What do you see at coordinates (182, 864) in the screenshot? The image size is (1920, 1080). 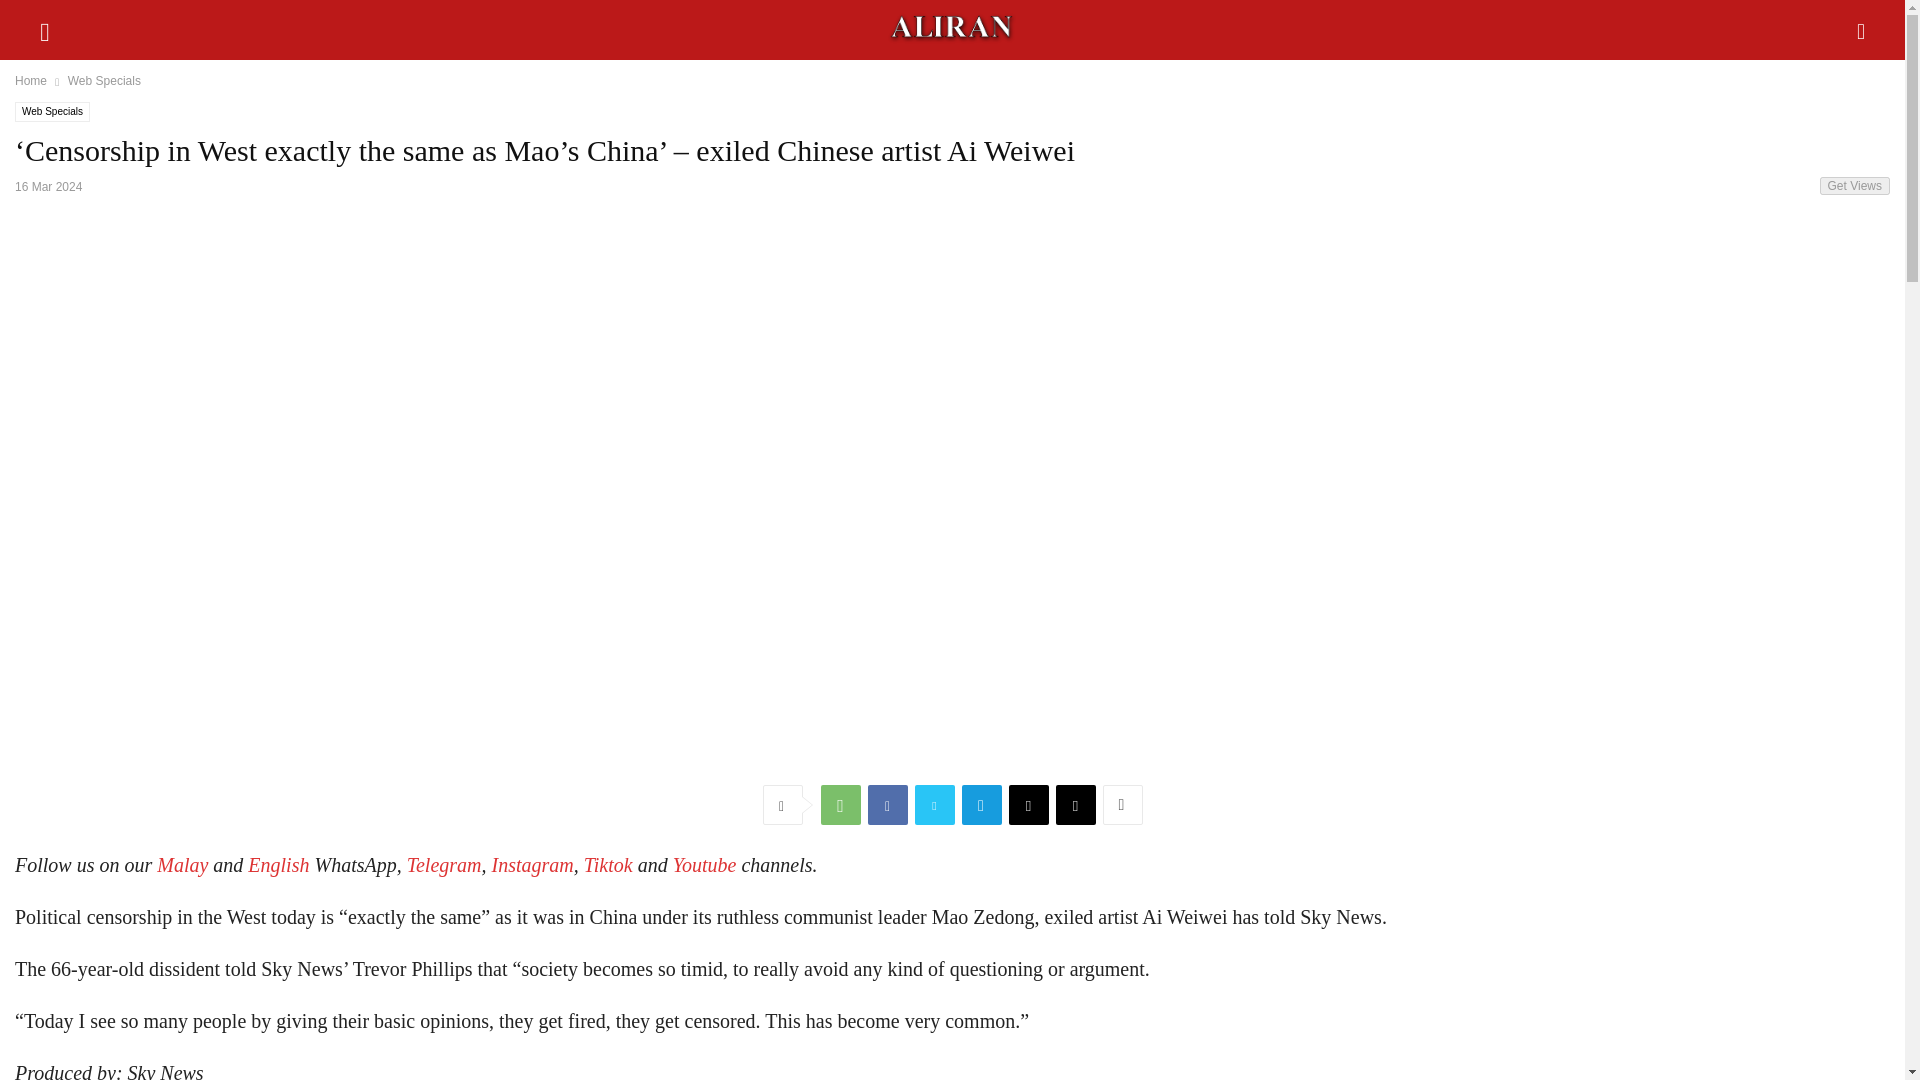 I see `Malay` at bounding box center [182, 864].